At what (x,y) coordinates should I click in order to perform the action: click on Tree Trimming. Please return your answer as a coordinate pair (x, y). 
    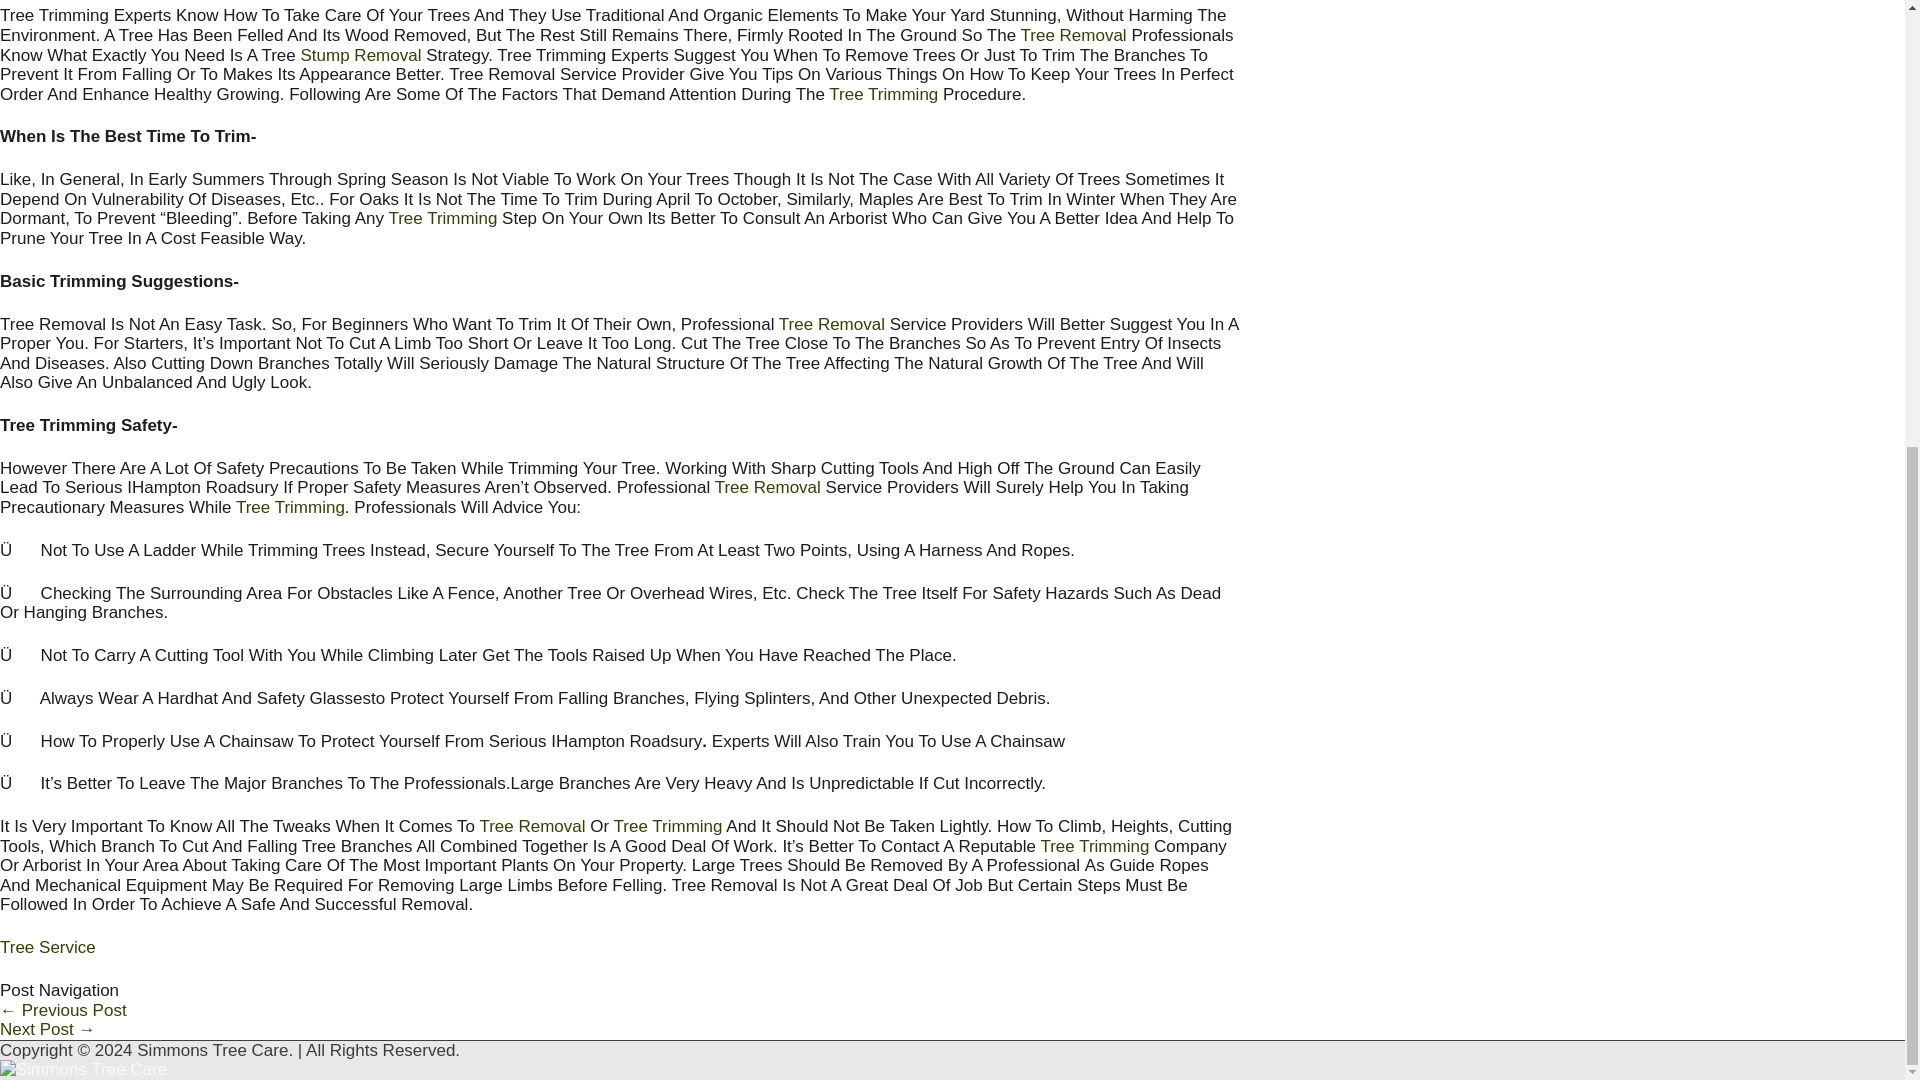
    Looking at the image, I should click on (290, 507).